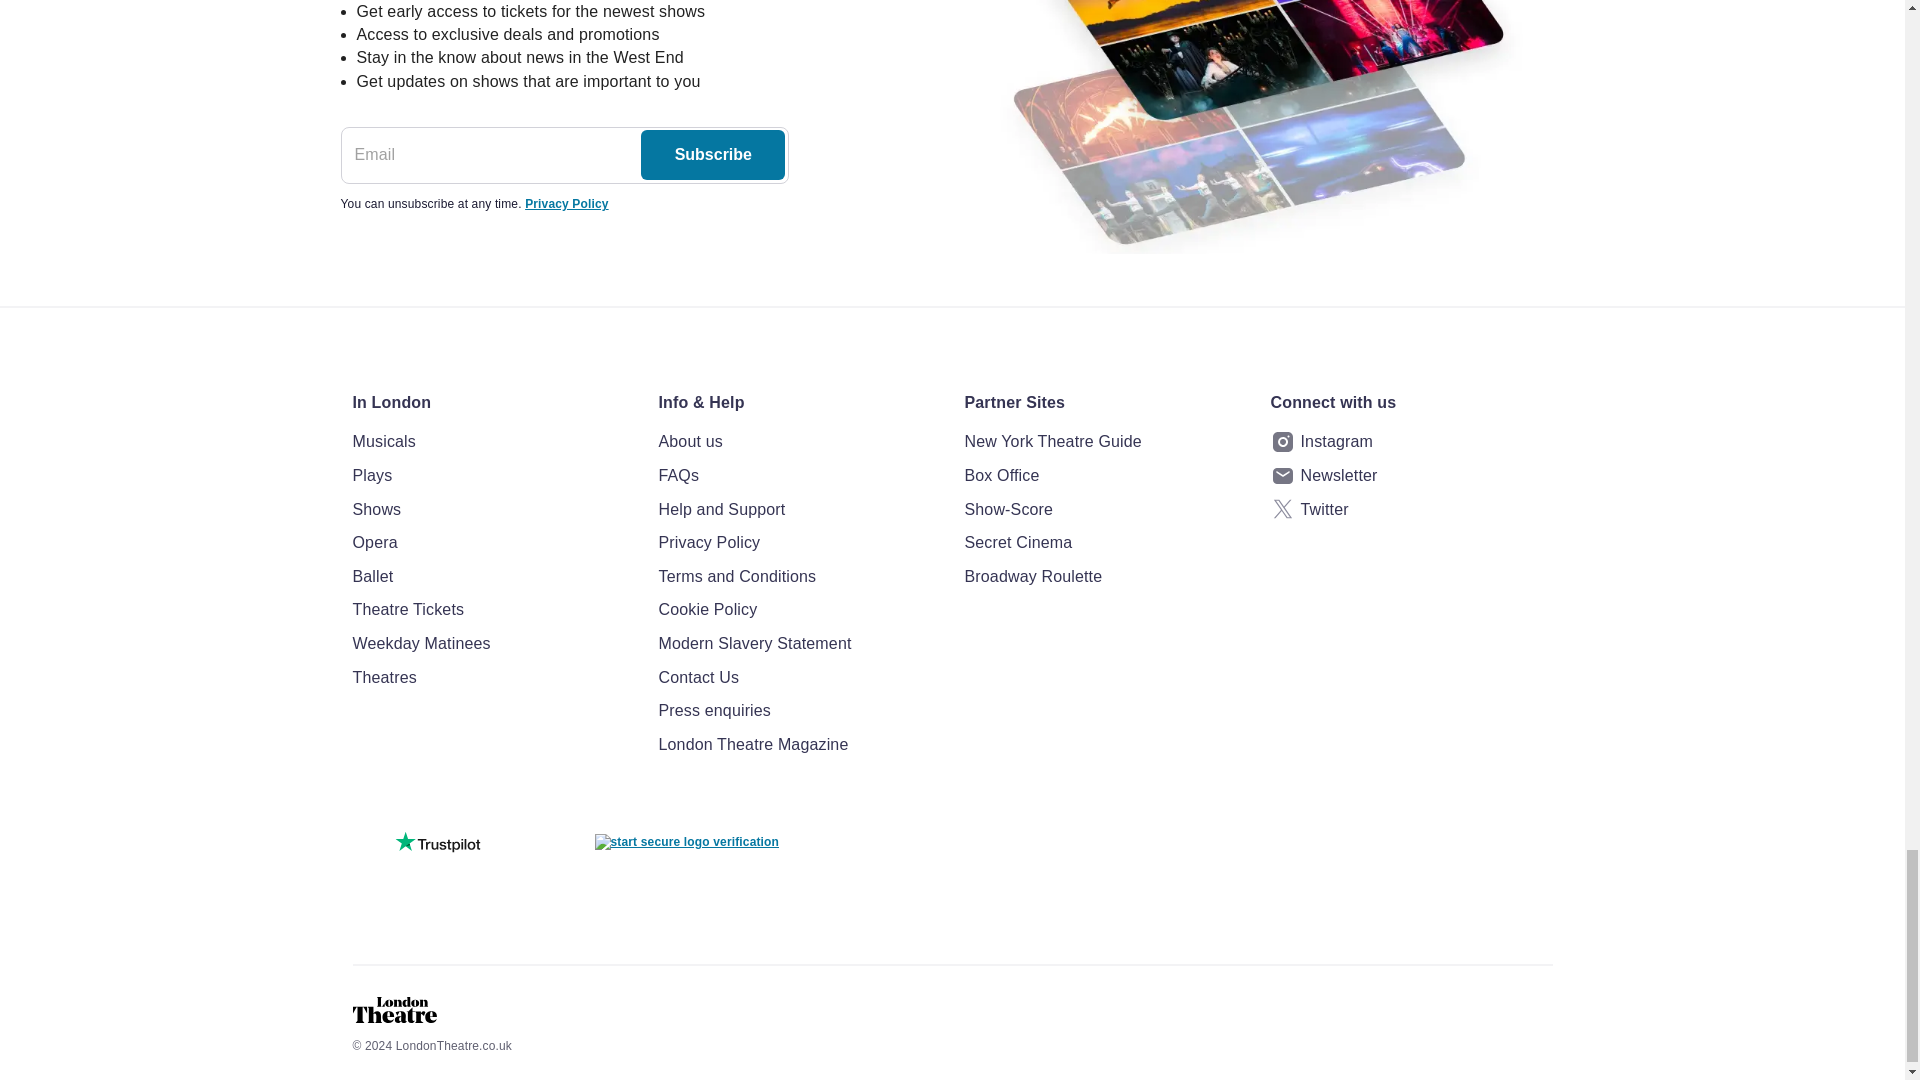  Describe the element at coordinates (799, 476) in the screenshot. I see `FAQs` at that location.